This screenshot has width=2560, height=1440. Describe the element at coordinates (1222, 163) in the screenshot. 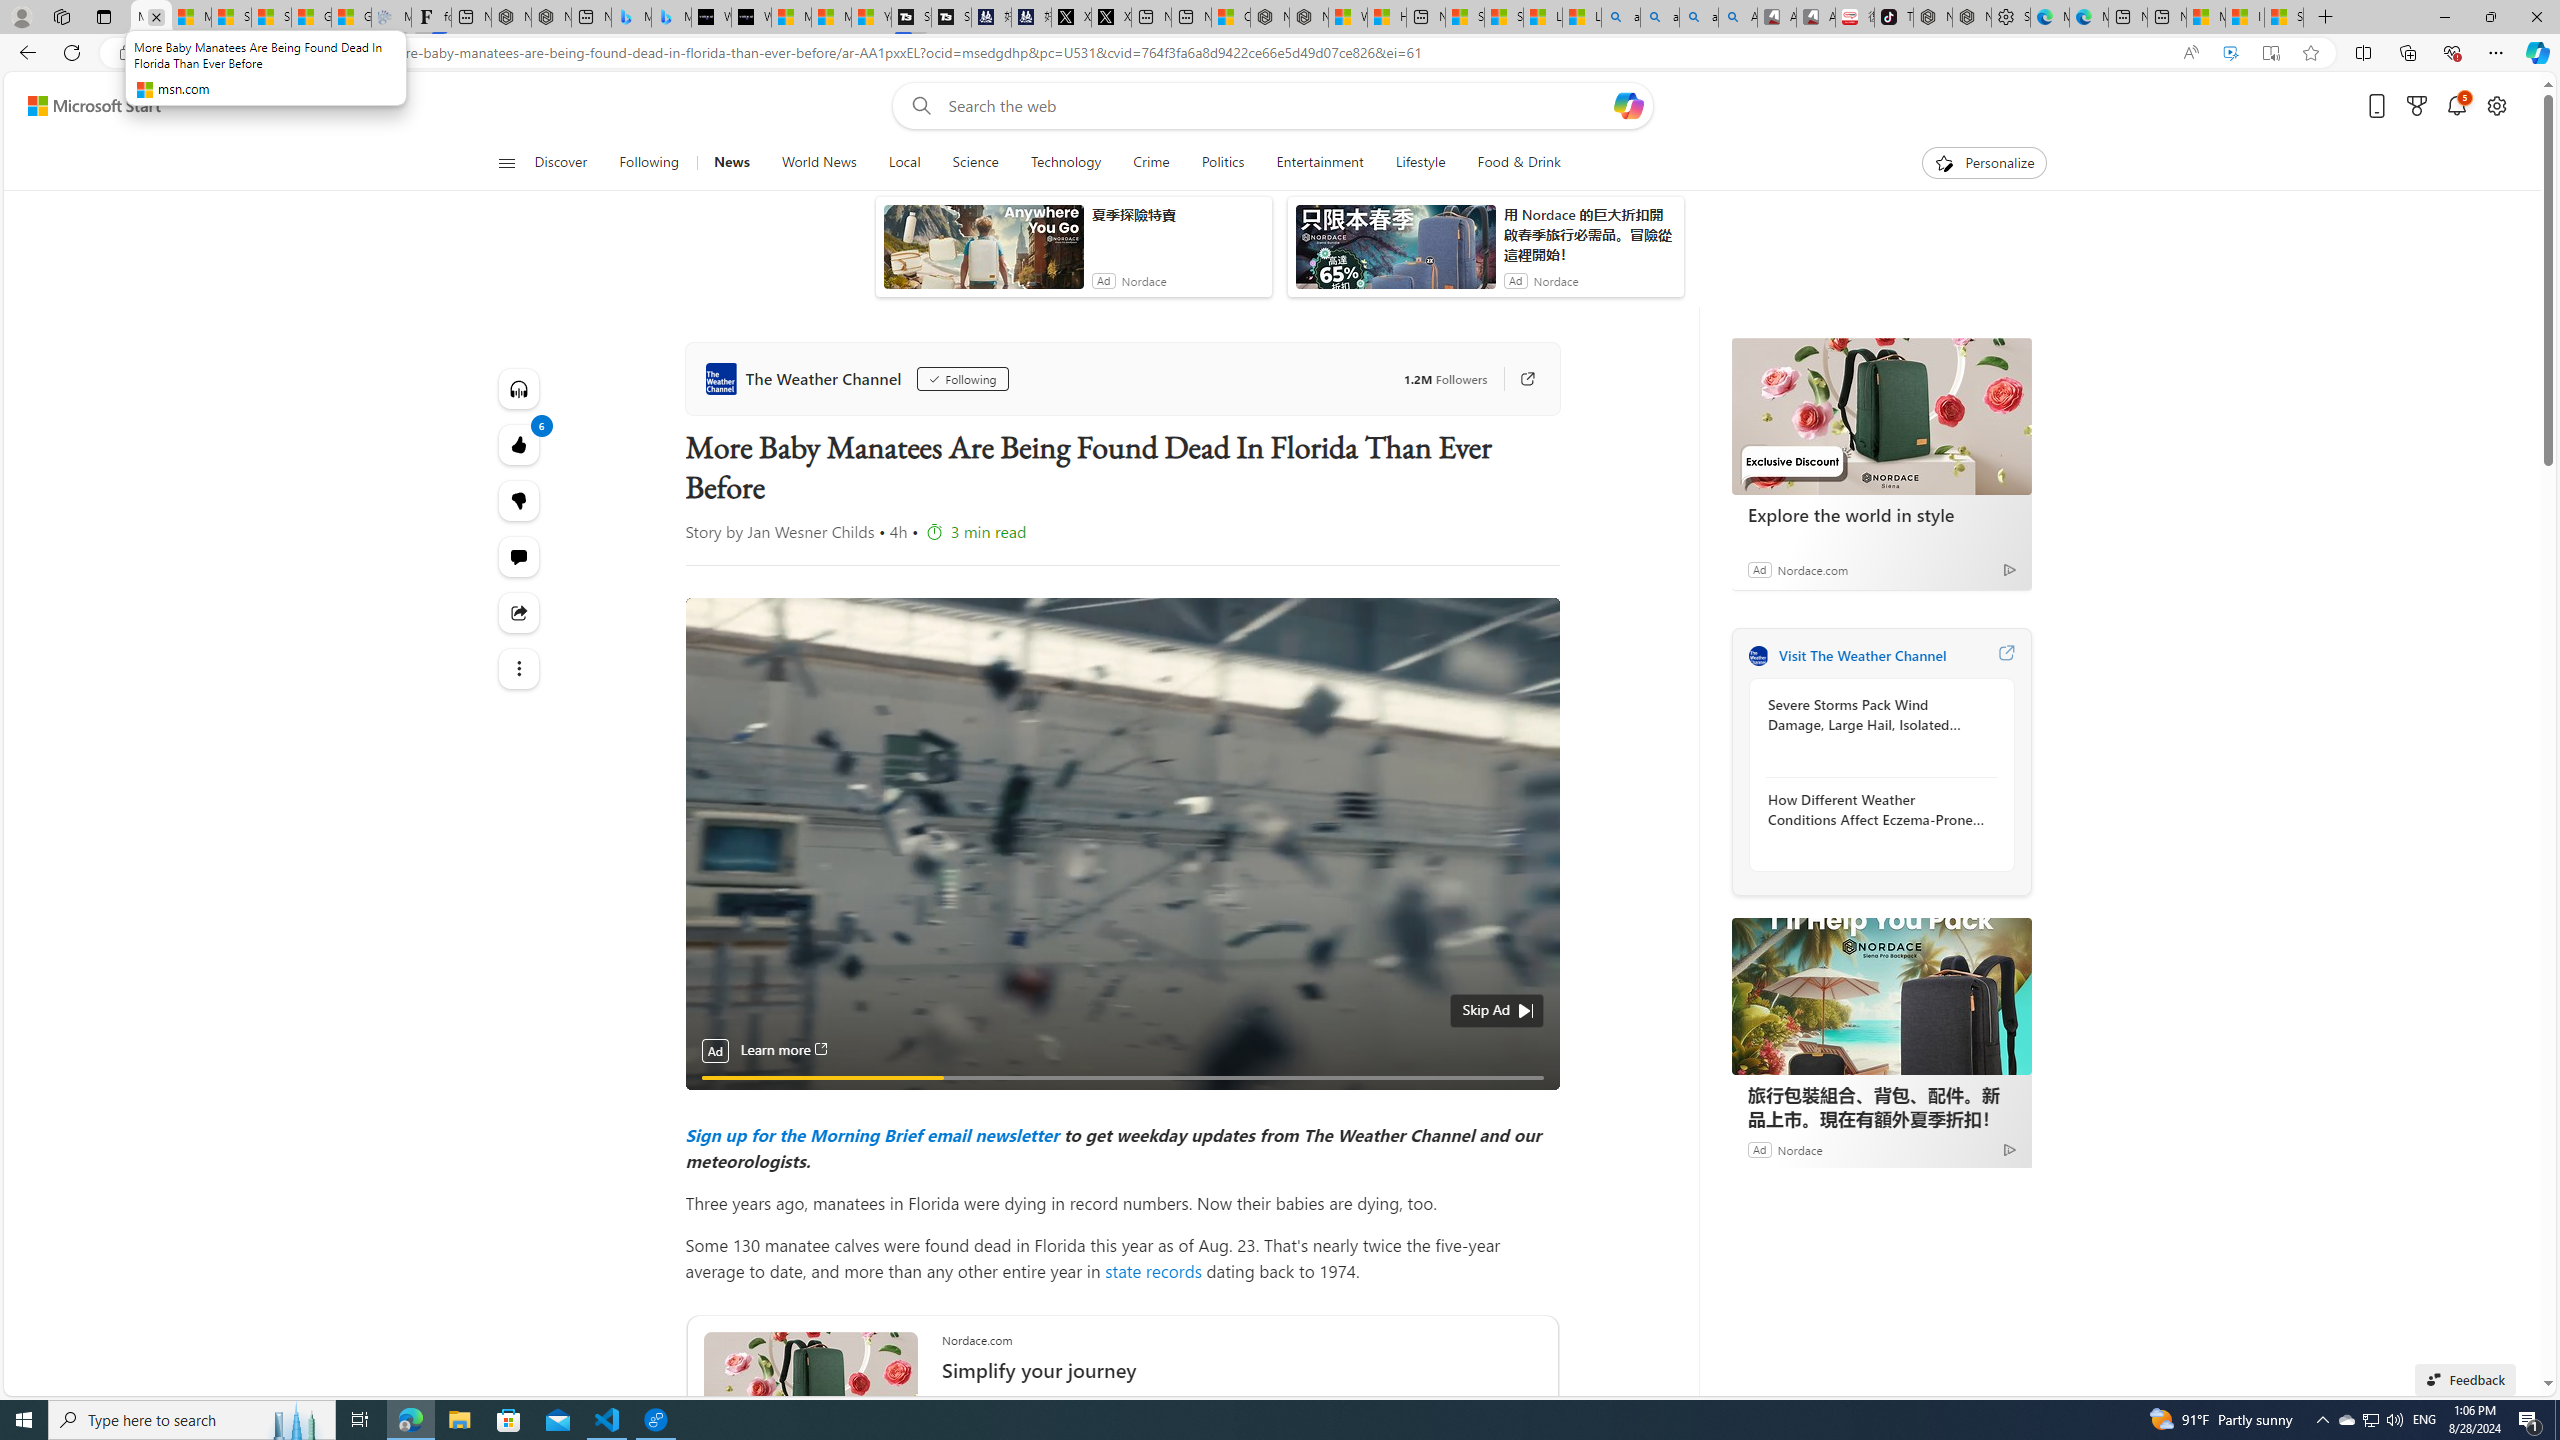

I see `Politics` at that location.